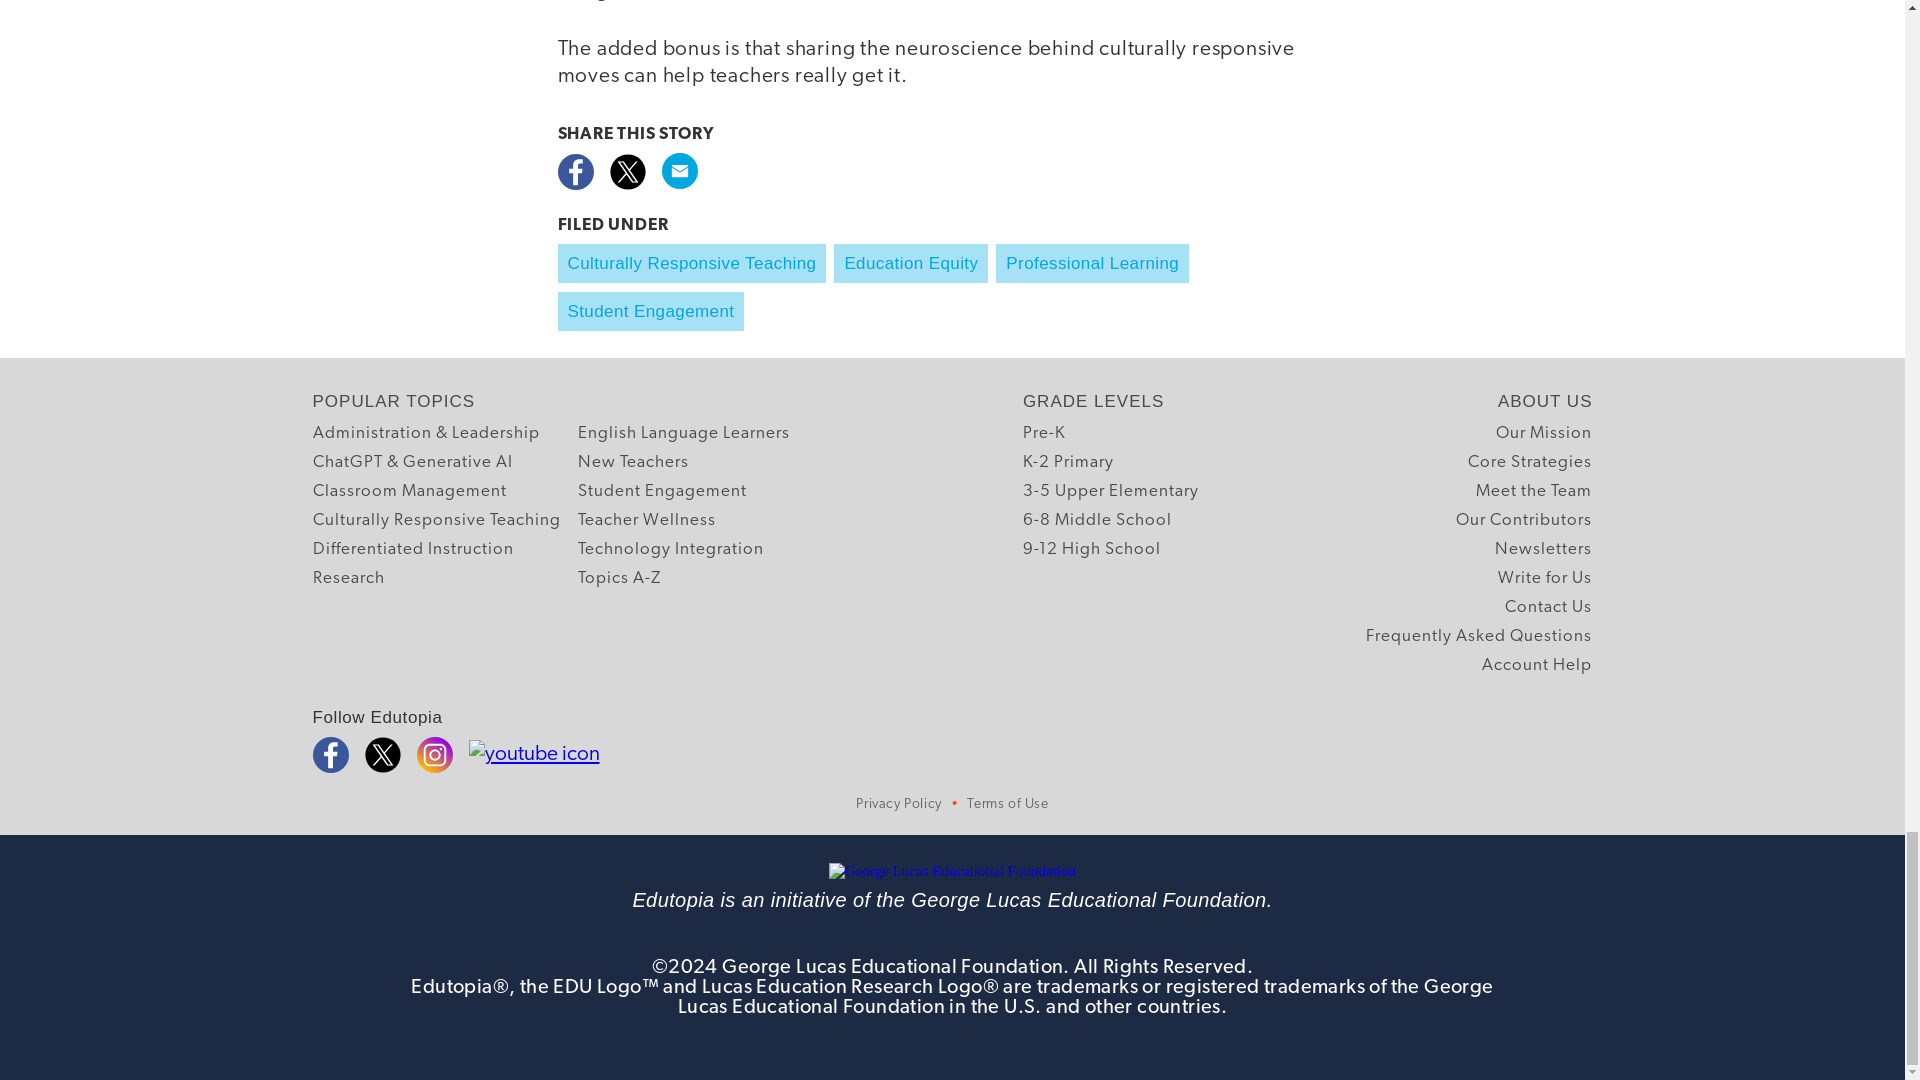 Image resolution: width=1920 pixels, height=1080 pixels. What do you see at coordinates (646, 520) in the screenshot?
I see `Teacher Wellness` at bounding box center [646, 520].